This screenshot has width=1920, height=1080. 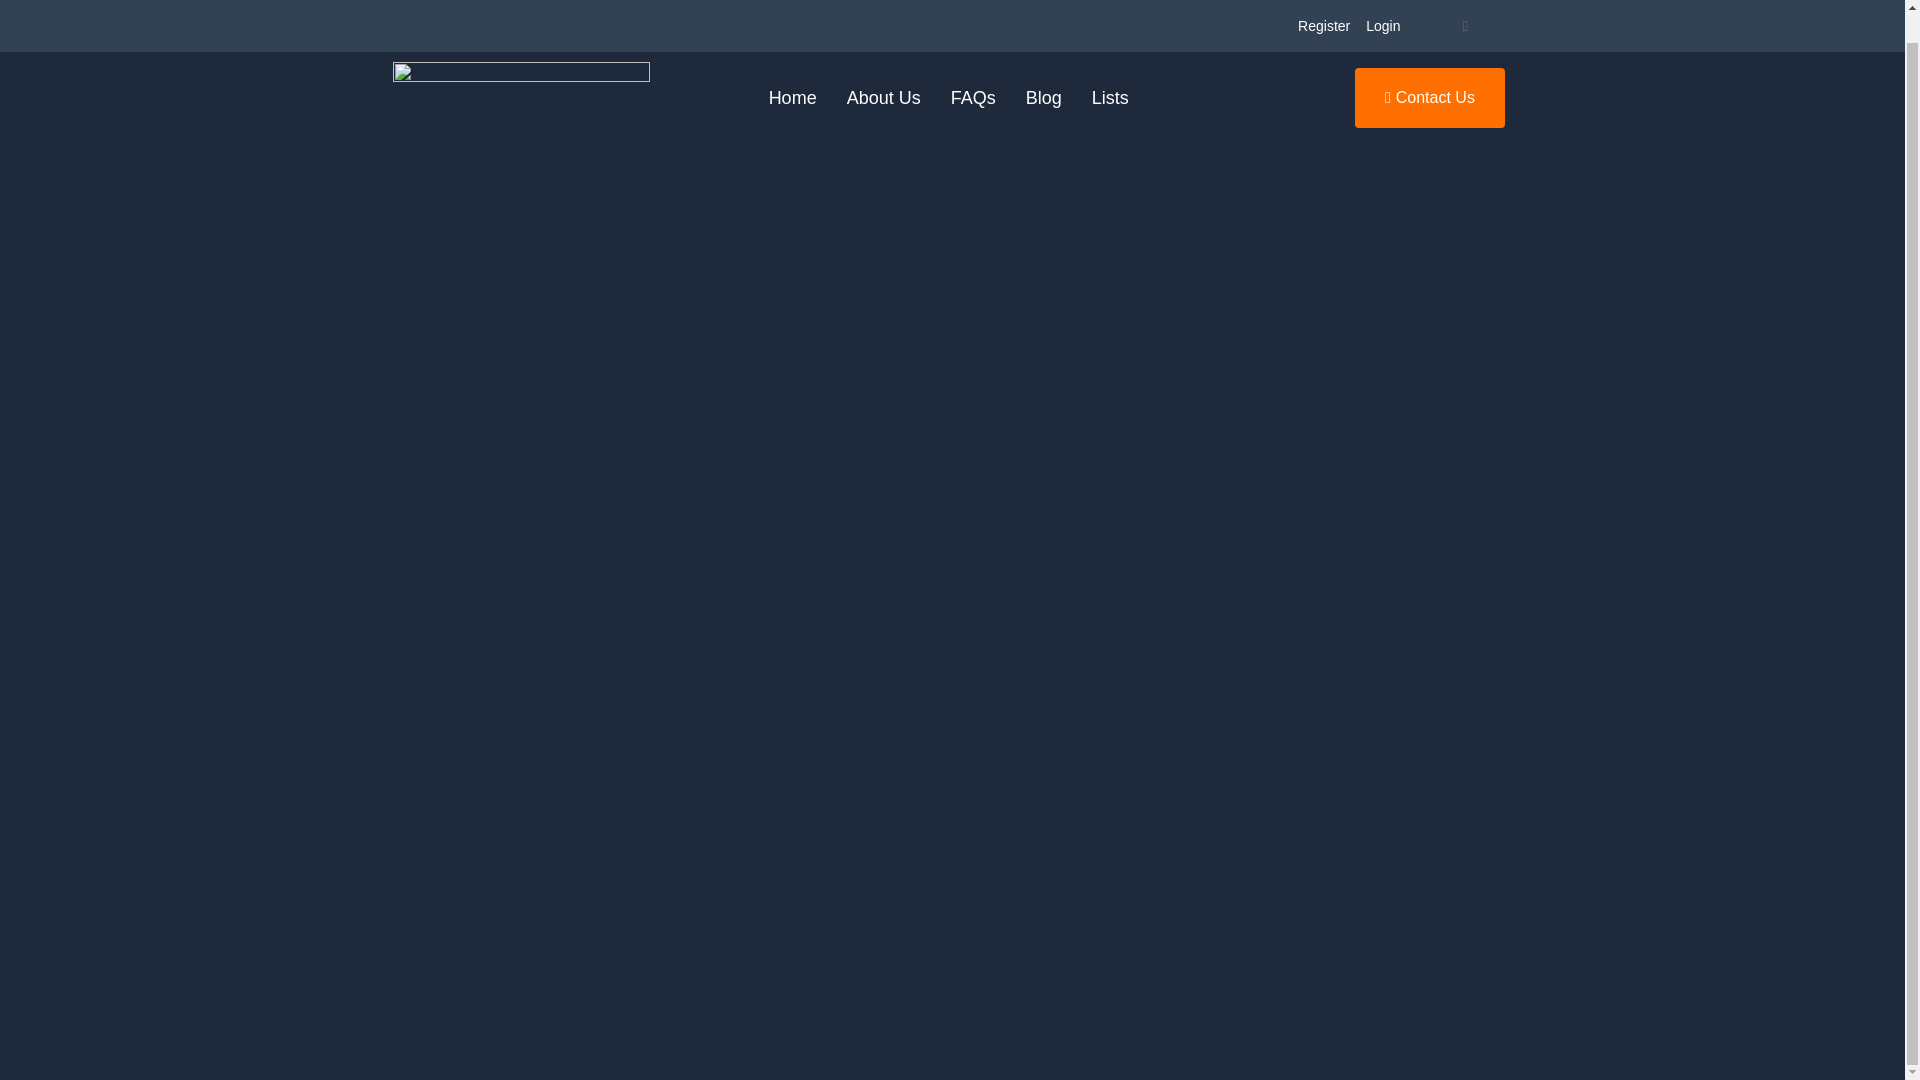 What do you see at coordinates (1044, 98) in the screenshot?
I see `Blog` at bounding box center [1044, 98].